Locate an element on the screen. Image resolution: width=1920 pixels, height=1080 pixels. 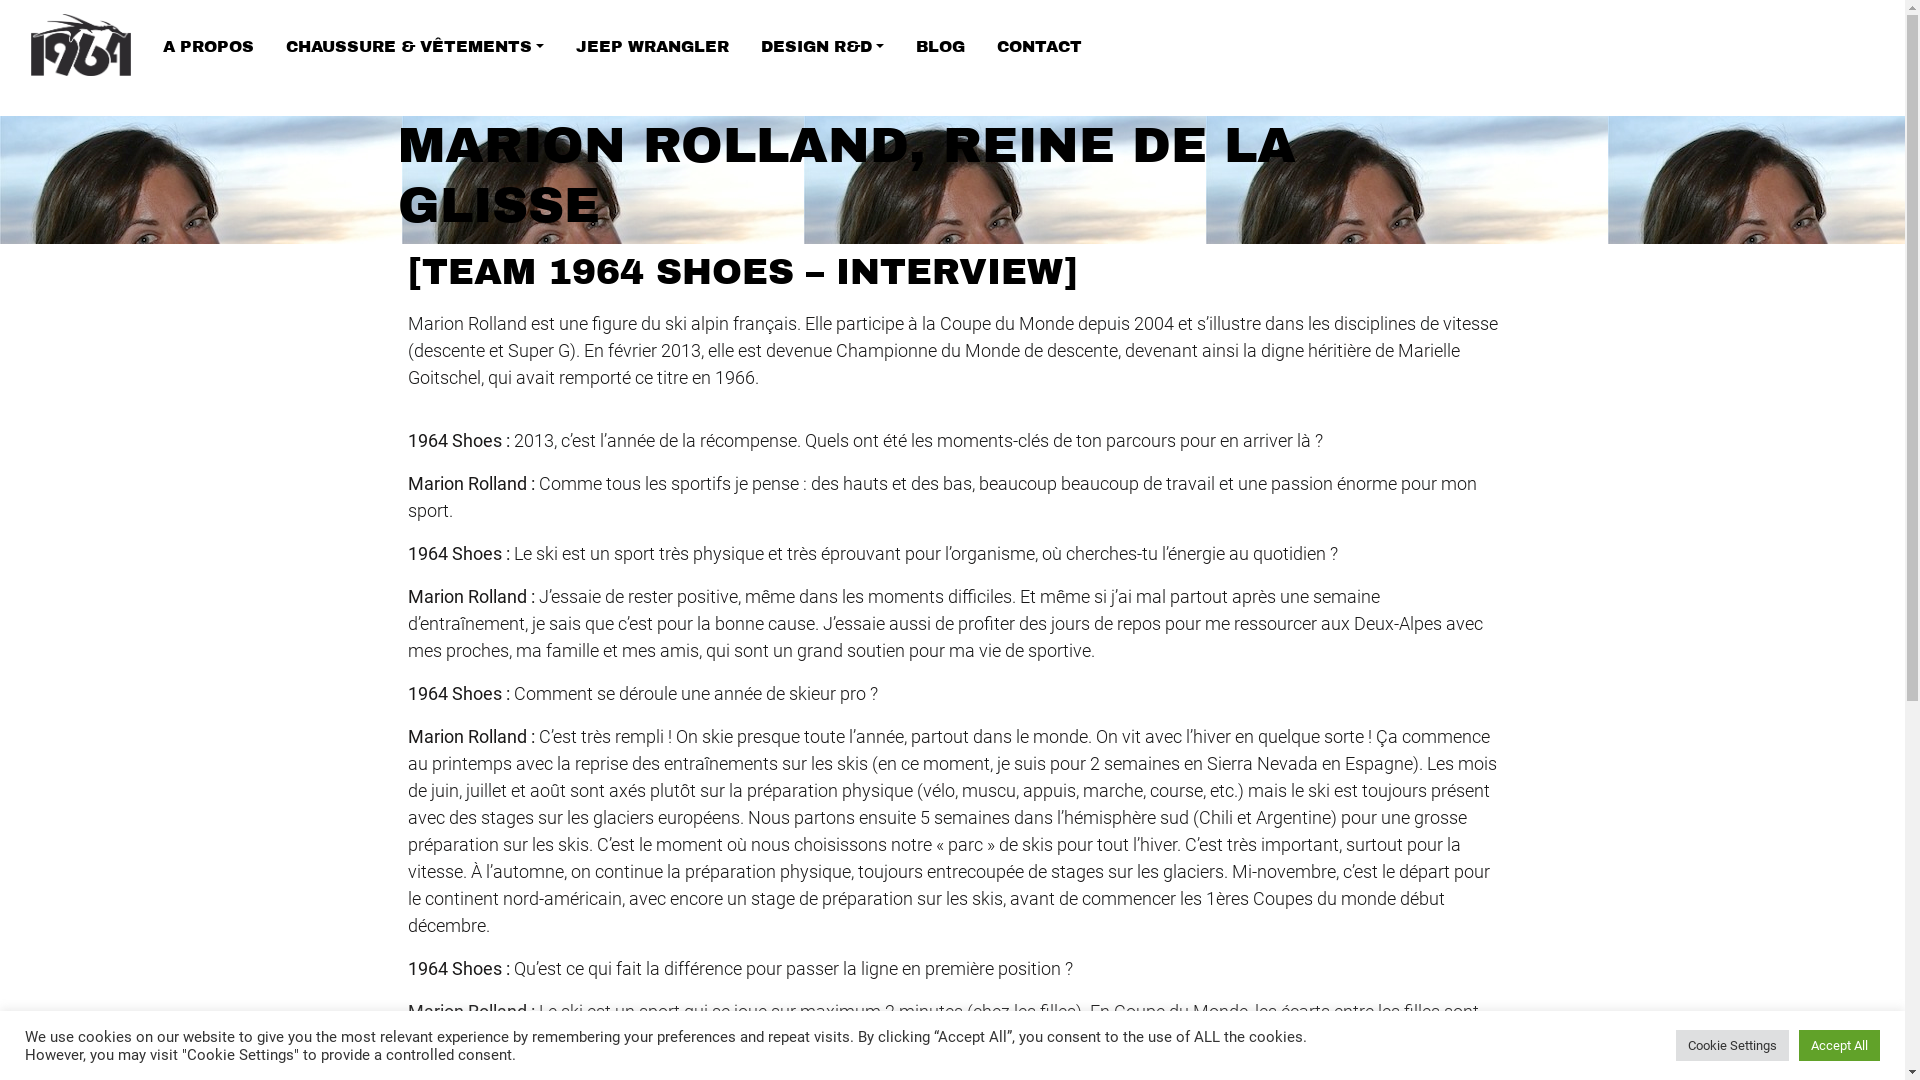
Cookie Settings is located at coordinates (1732, 1046).